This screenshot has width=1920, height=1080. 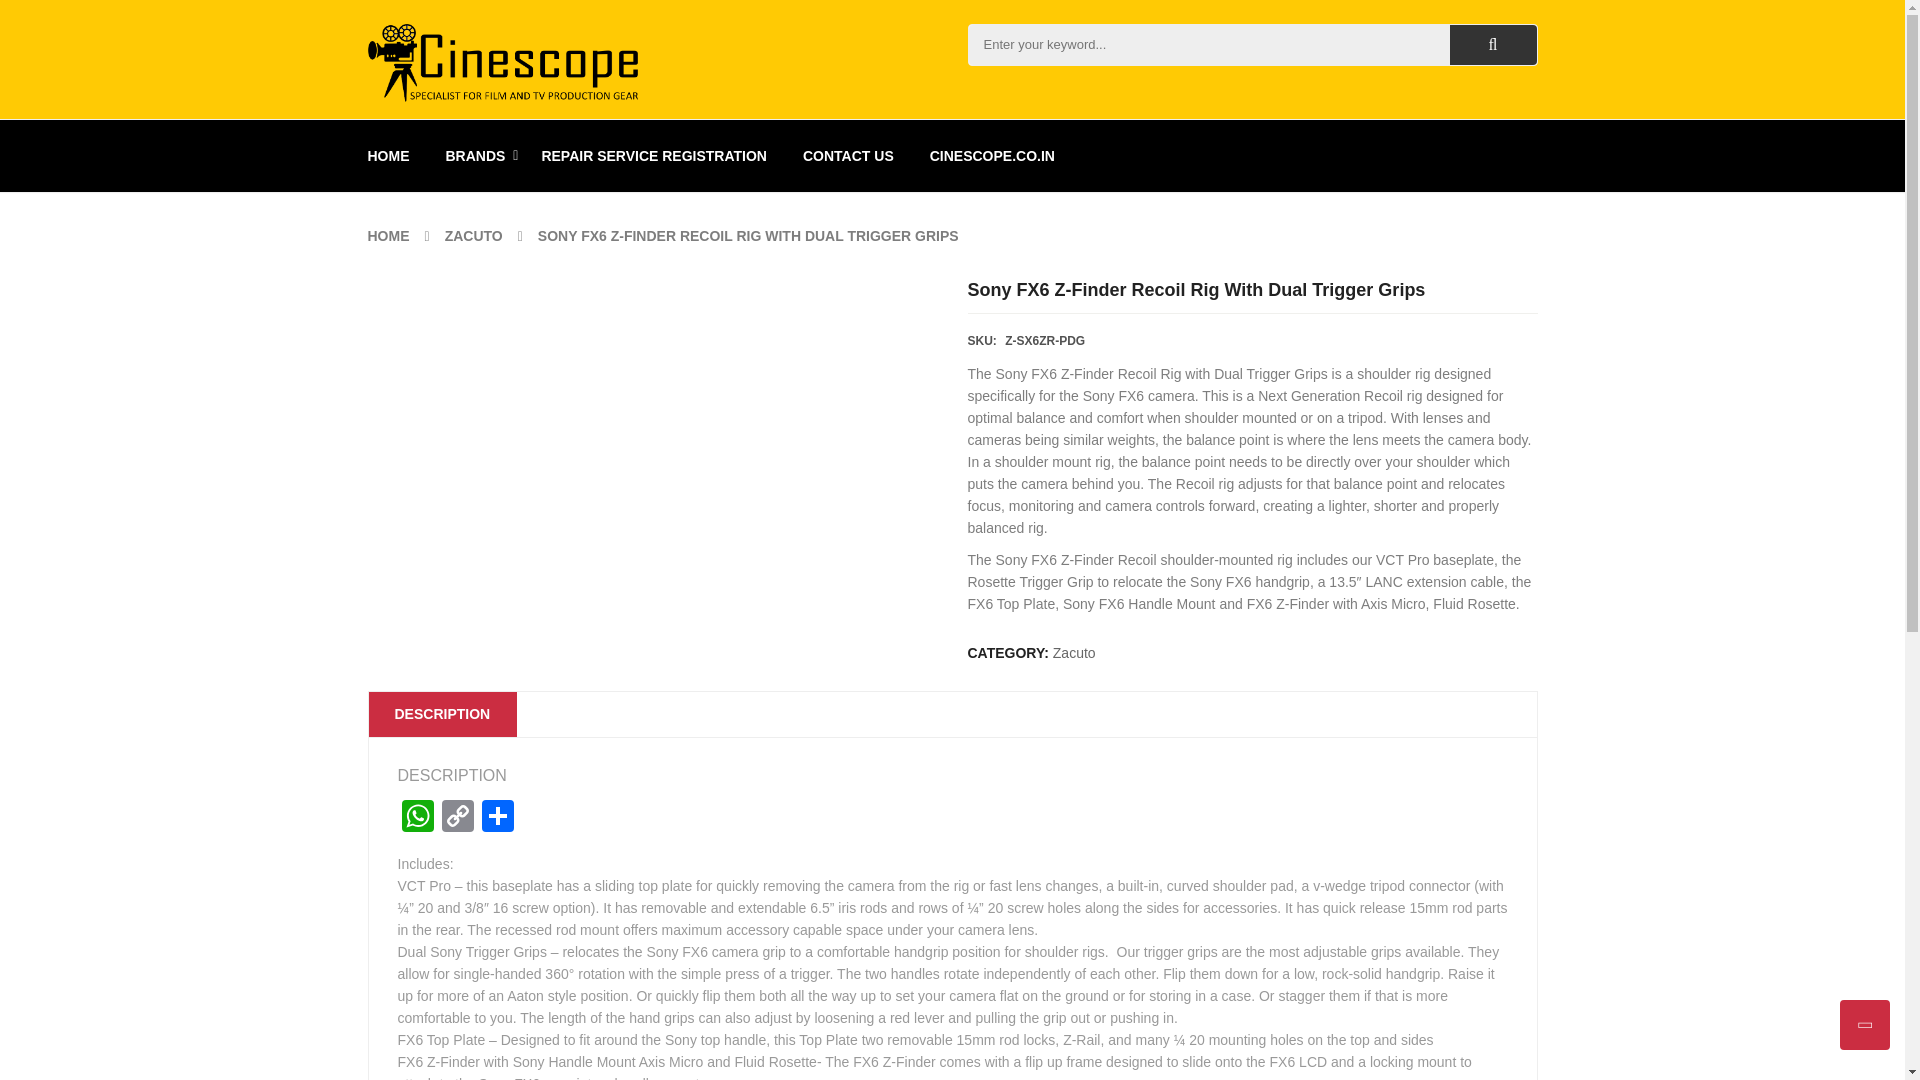 What do you see at coordinates (848, 156) in the screenshot?
I see `CONTACT US` at bounding box center [848, 156].